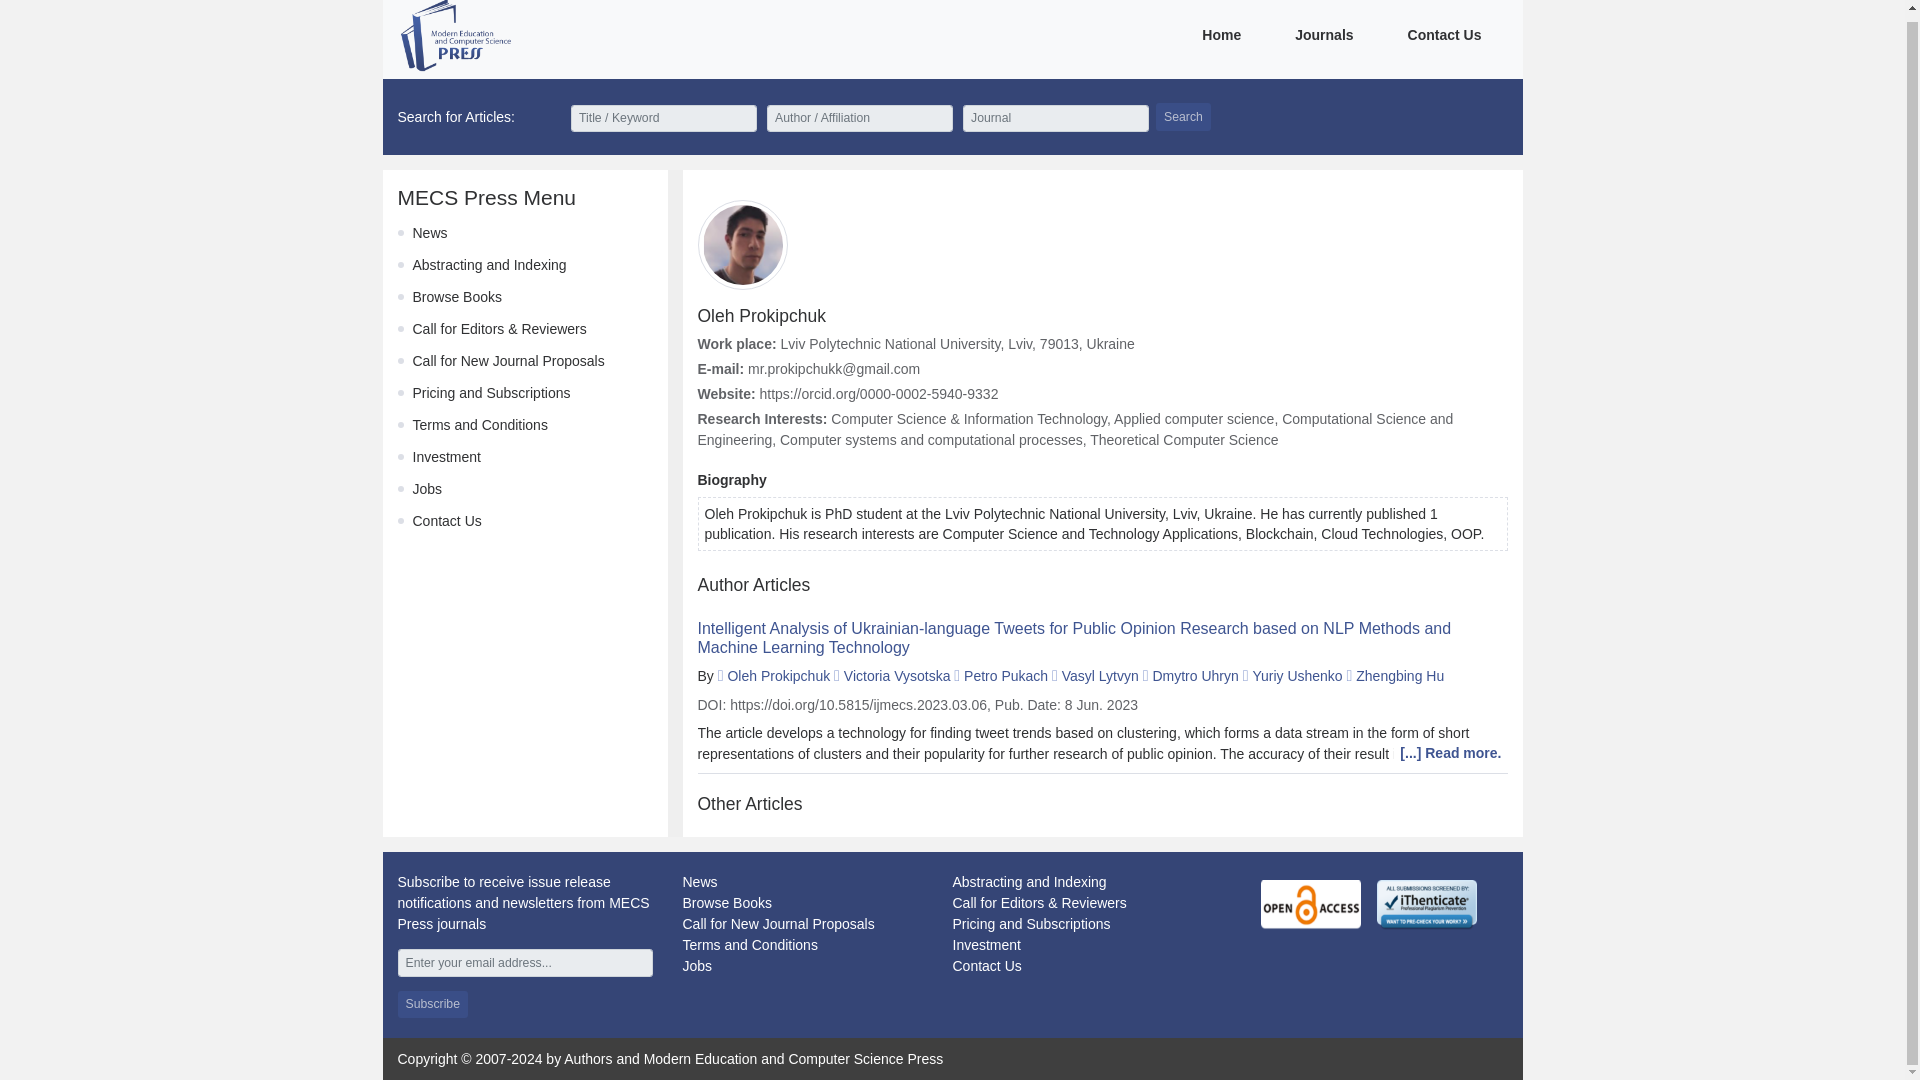 Image resolution: width=1920 pixels, height=1080 pixels. I want to click on Subscribe, so click(432, 1004).